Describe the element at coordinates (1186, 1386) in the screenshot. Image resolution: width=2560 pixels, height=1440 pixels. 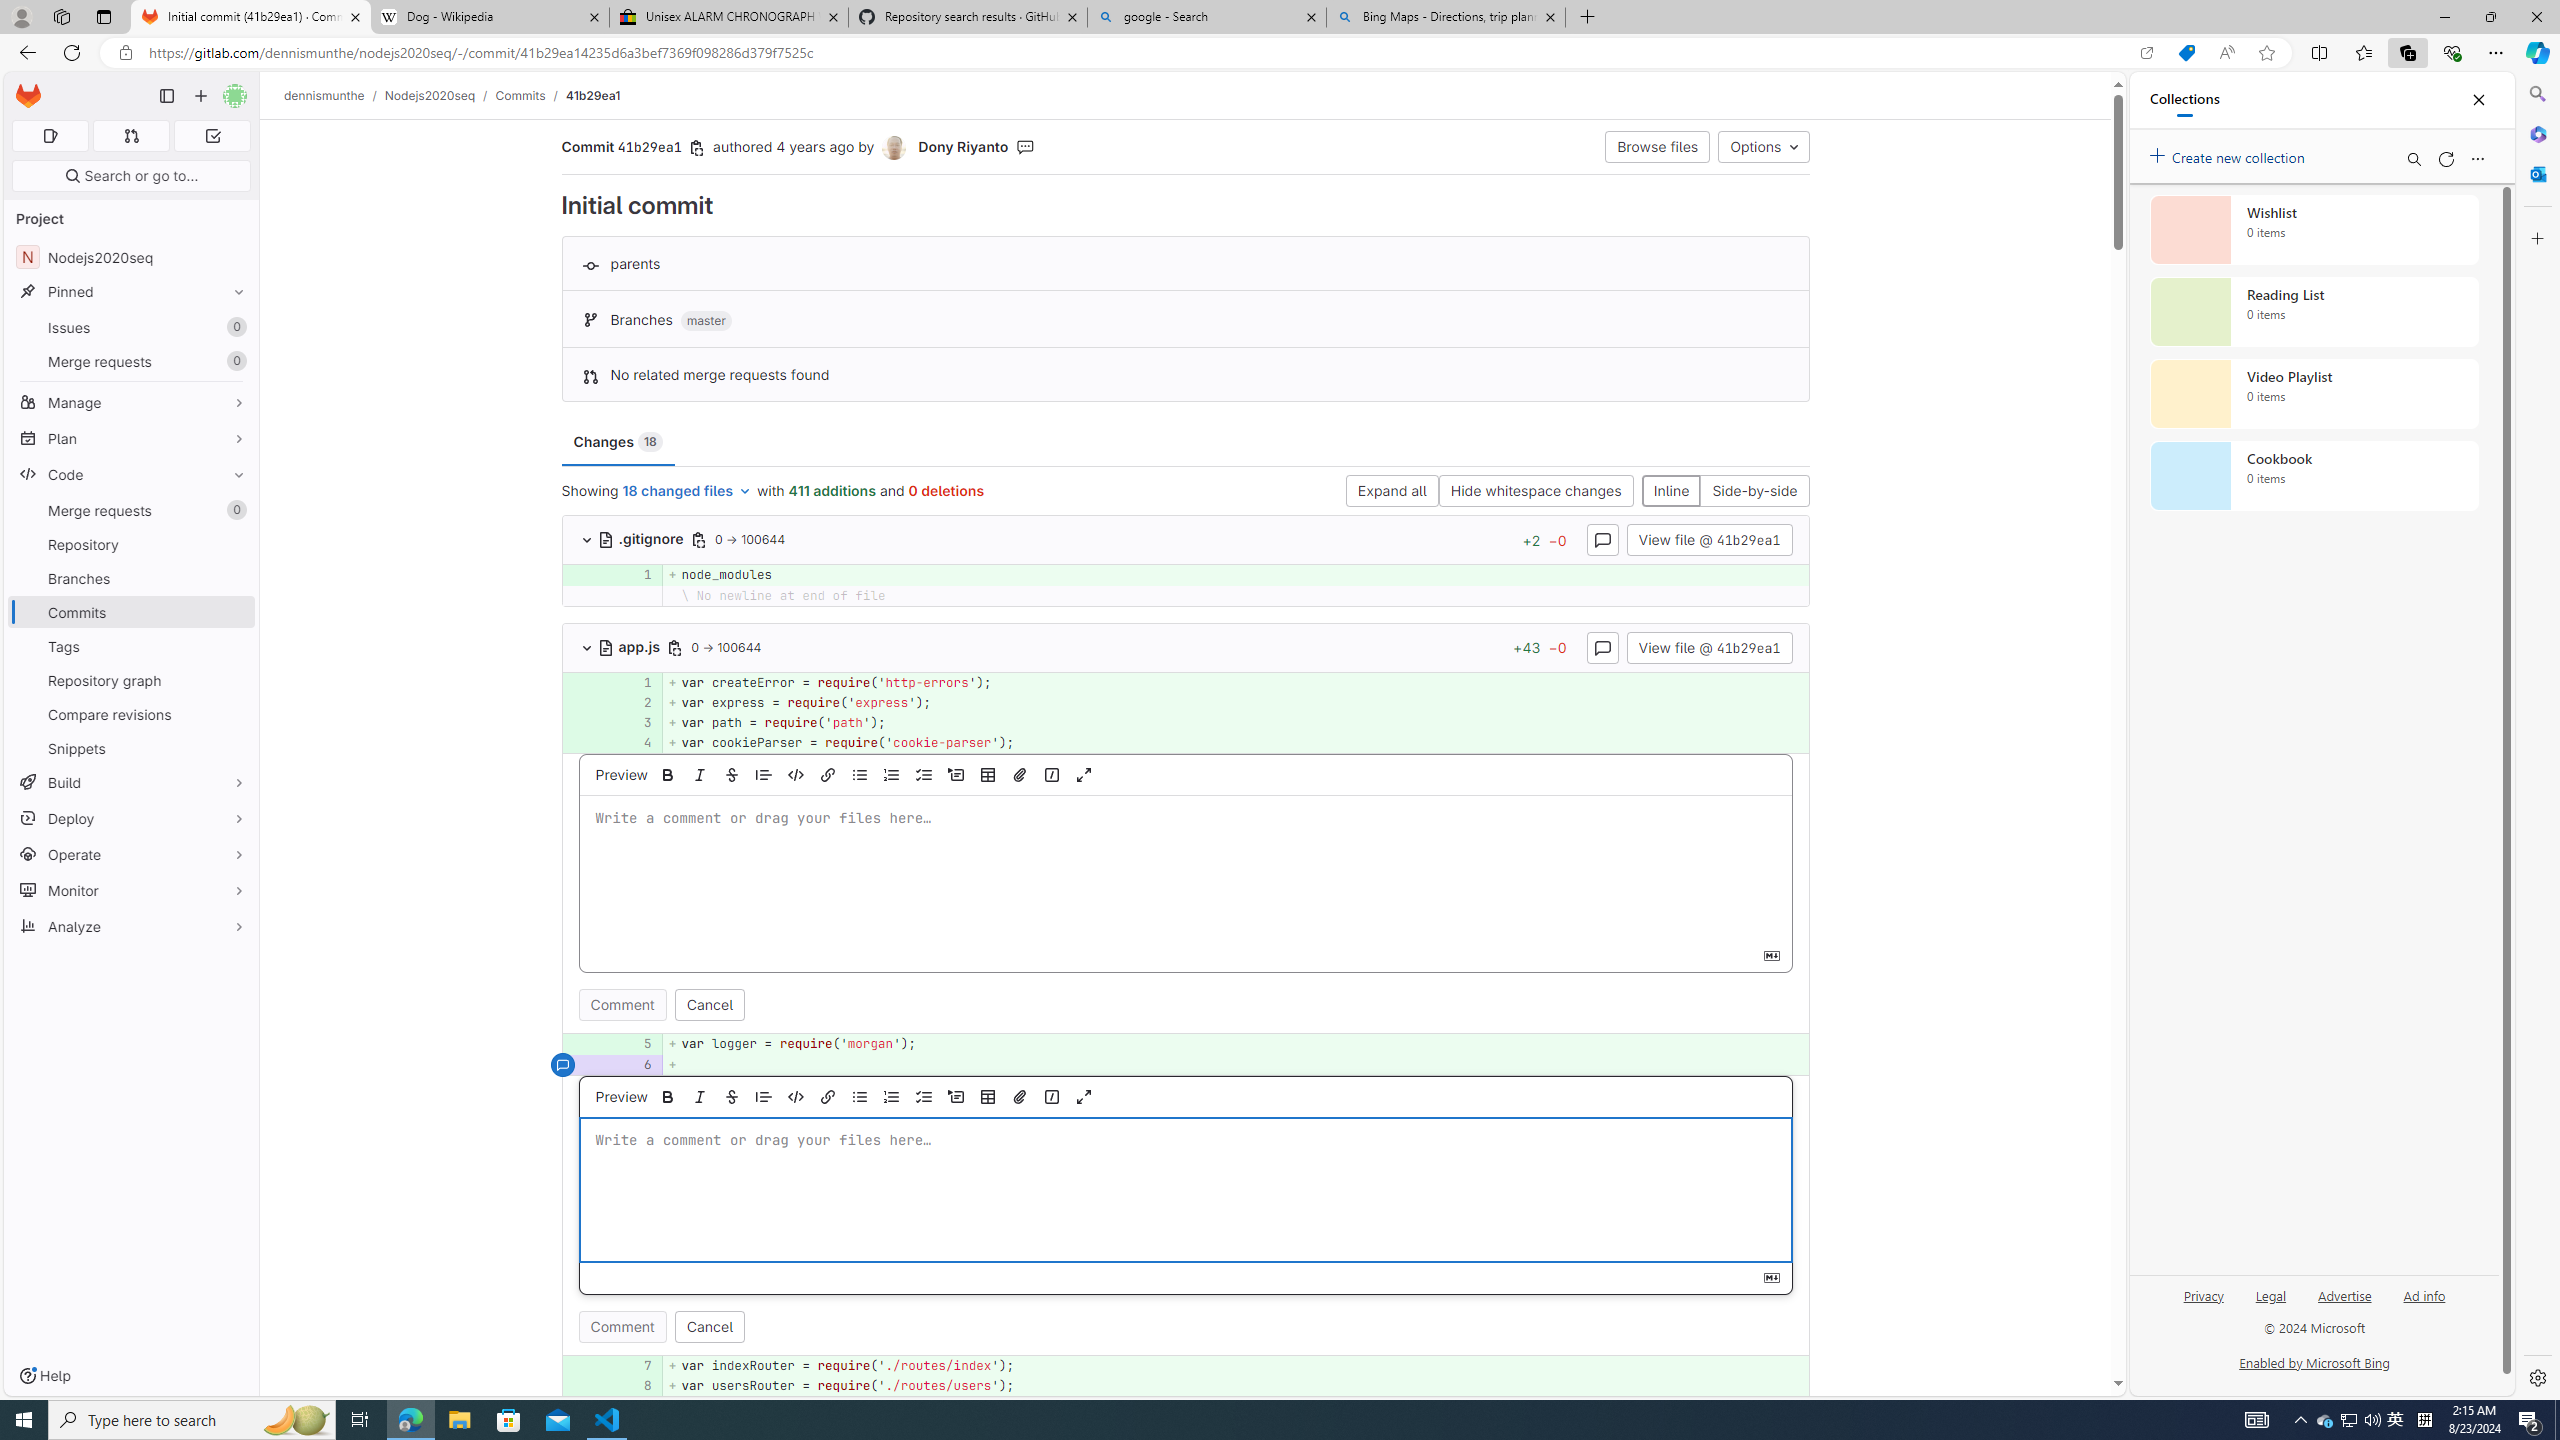
I see `AutomationID: 4a68969ef8e858229267b842dedf42ab5dde4d50_0_8` at that location.